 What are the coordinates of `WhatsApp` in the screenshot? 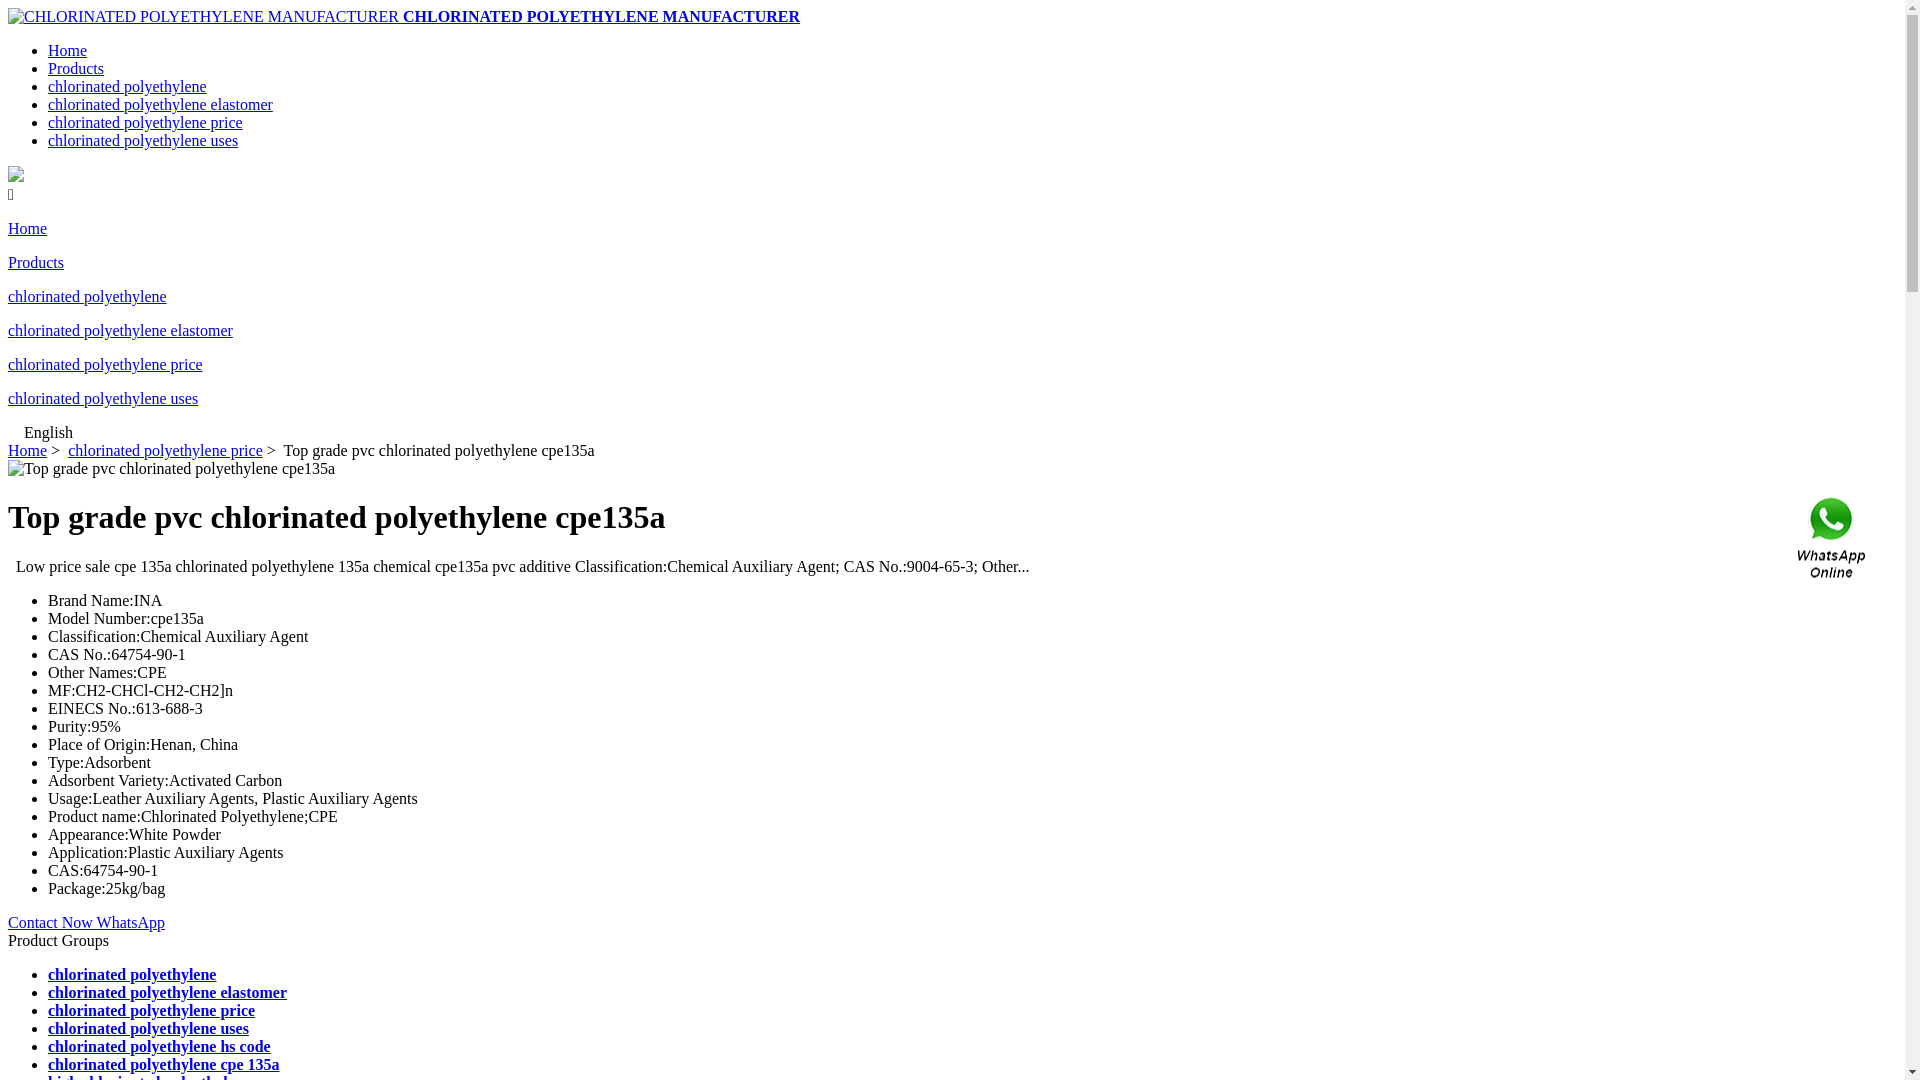 It's located at (131, 922).